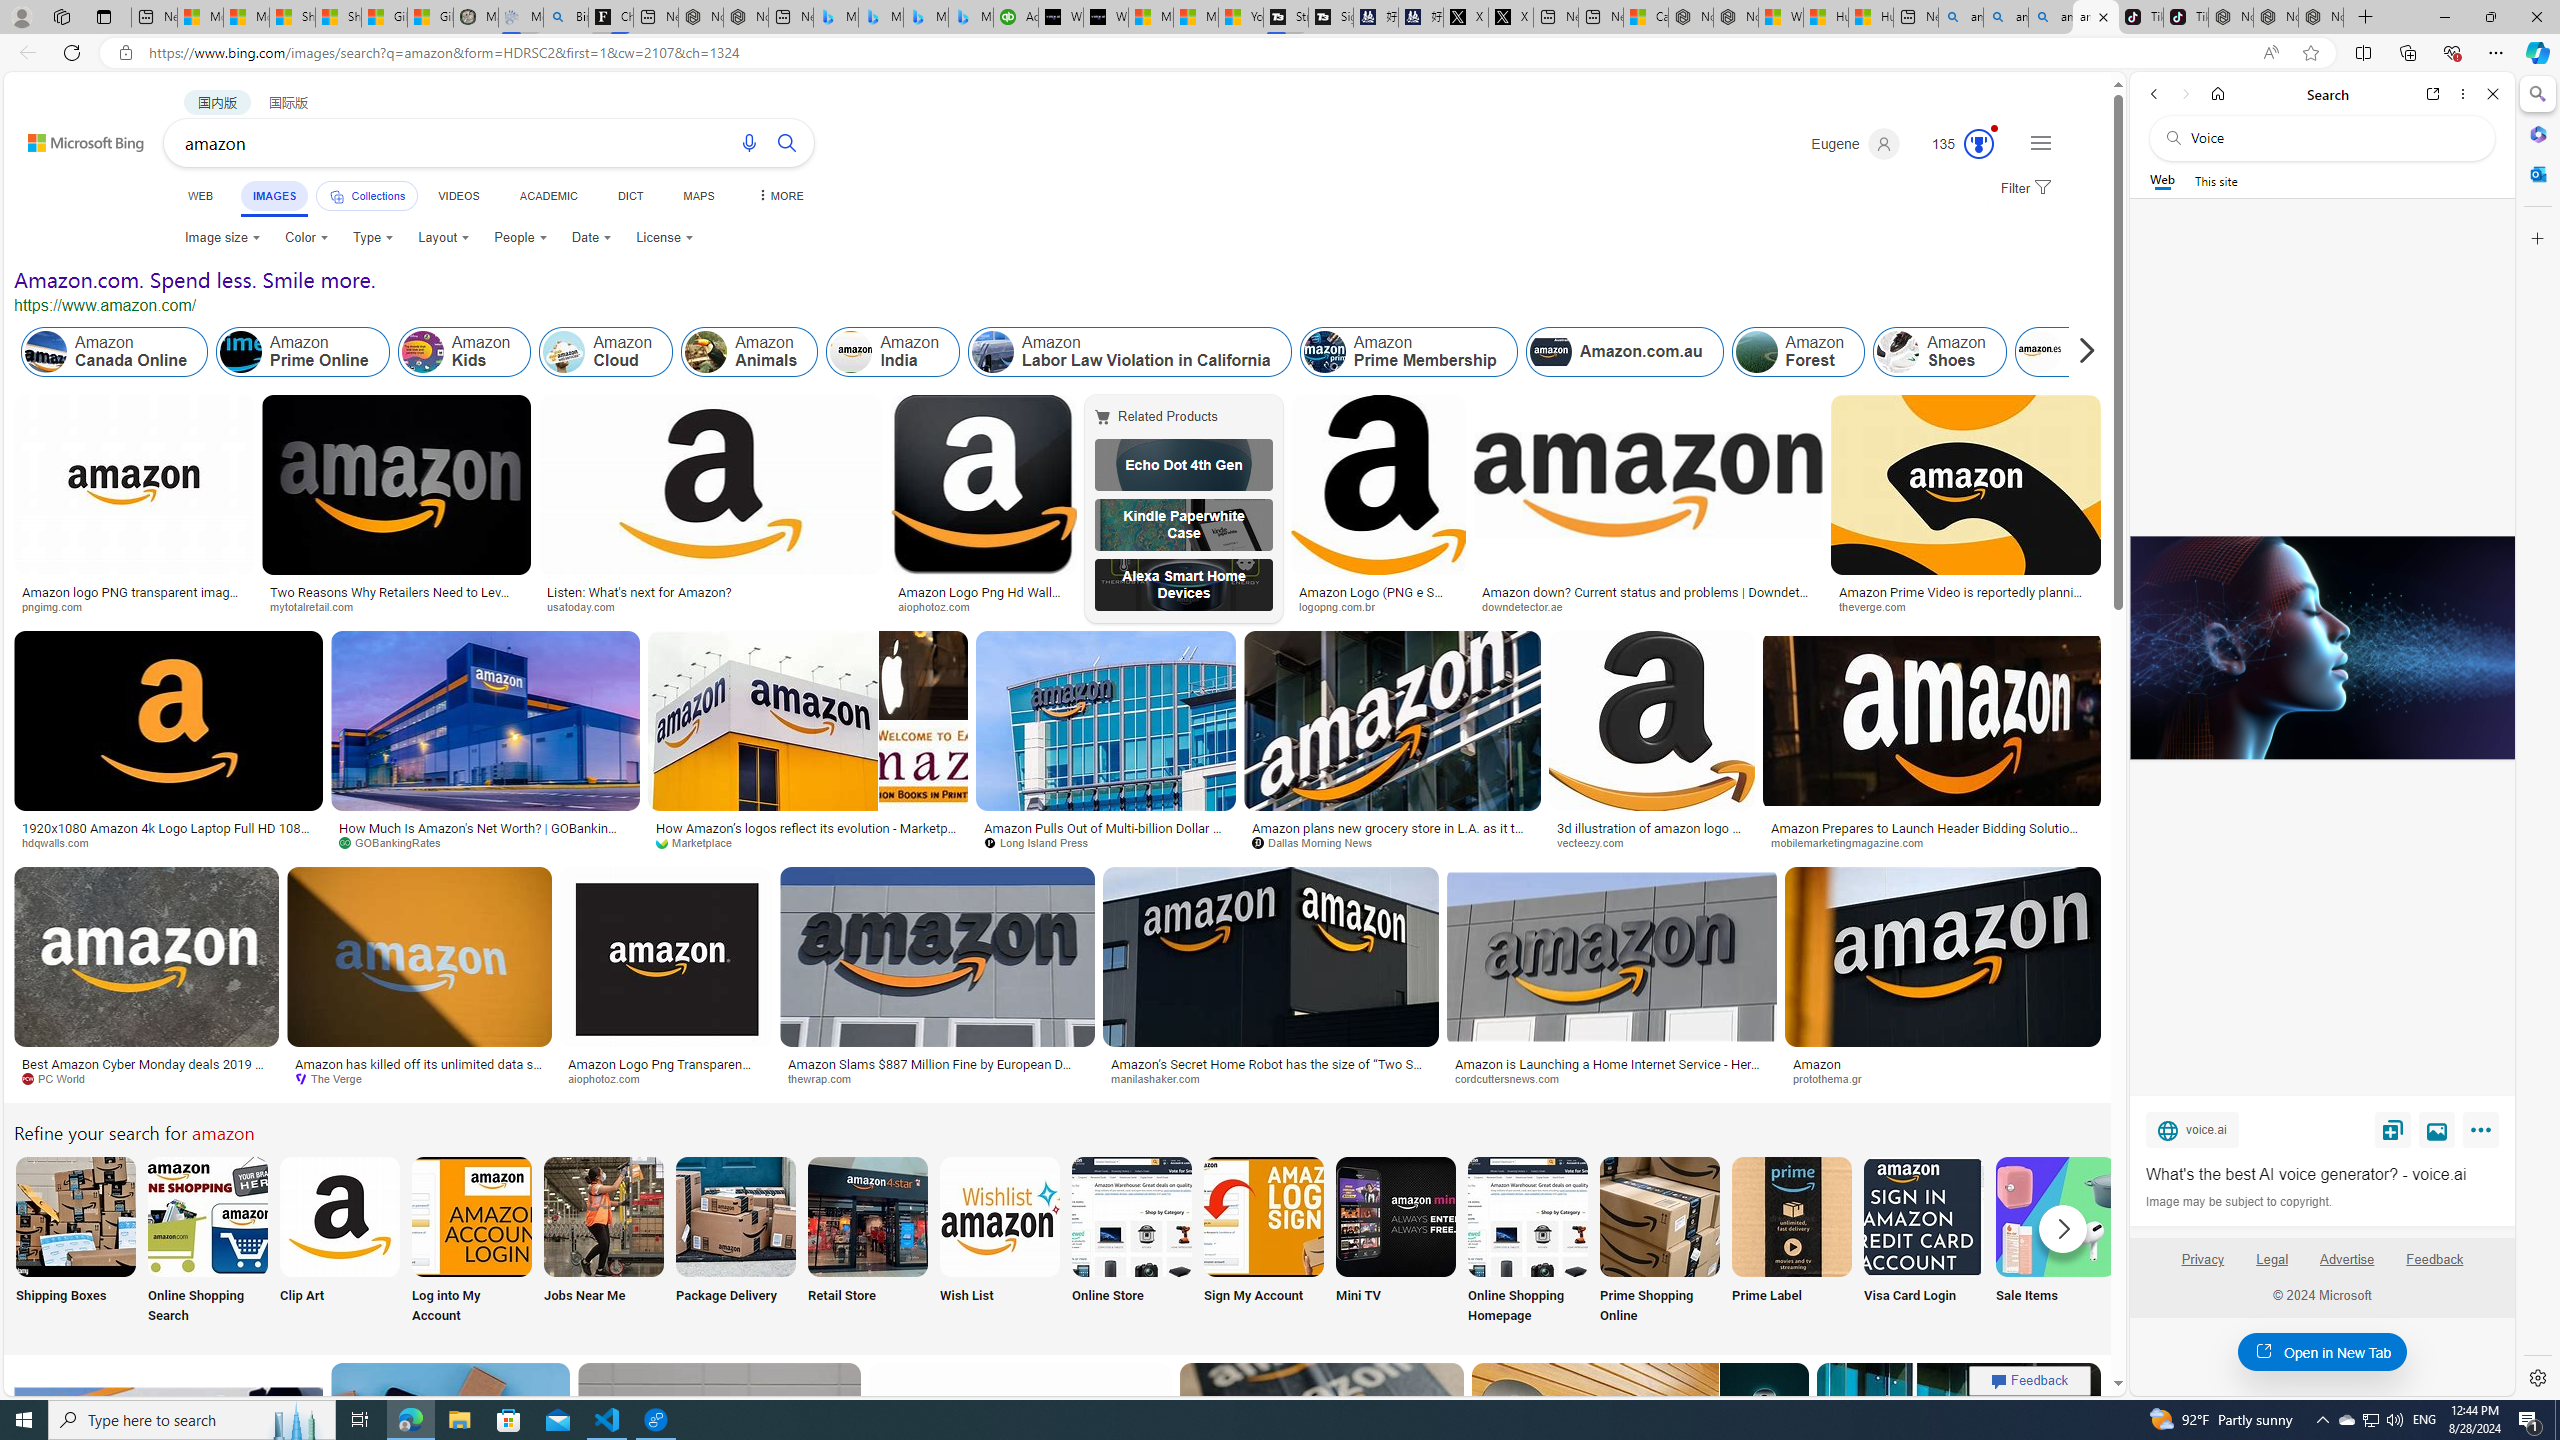 The width and height of the screenshot is (2560, 1440). Describe the element at coordinates (1318, 842) in the screenshot. I see `Dallas Morning News` at that location.